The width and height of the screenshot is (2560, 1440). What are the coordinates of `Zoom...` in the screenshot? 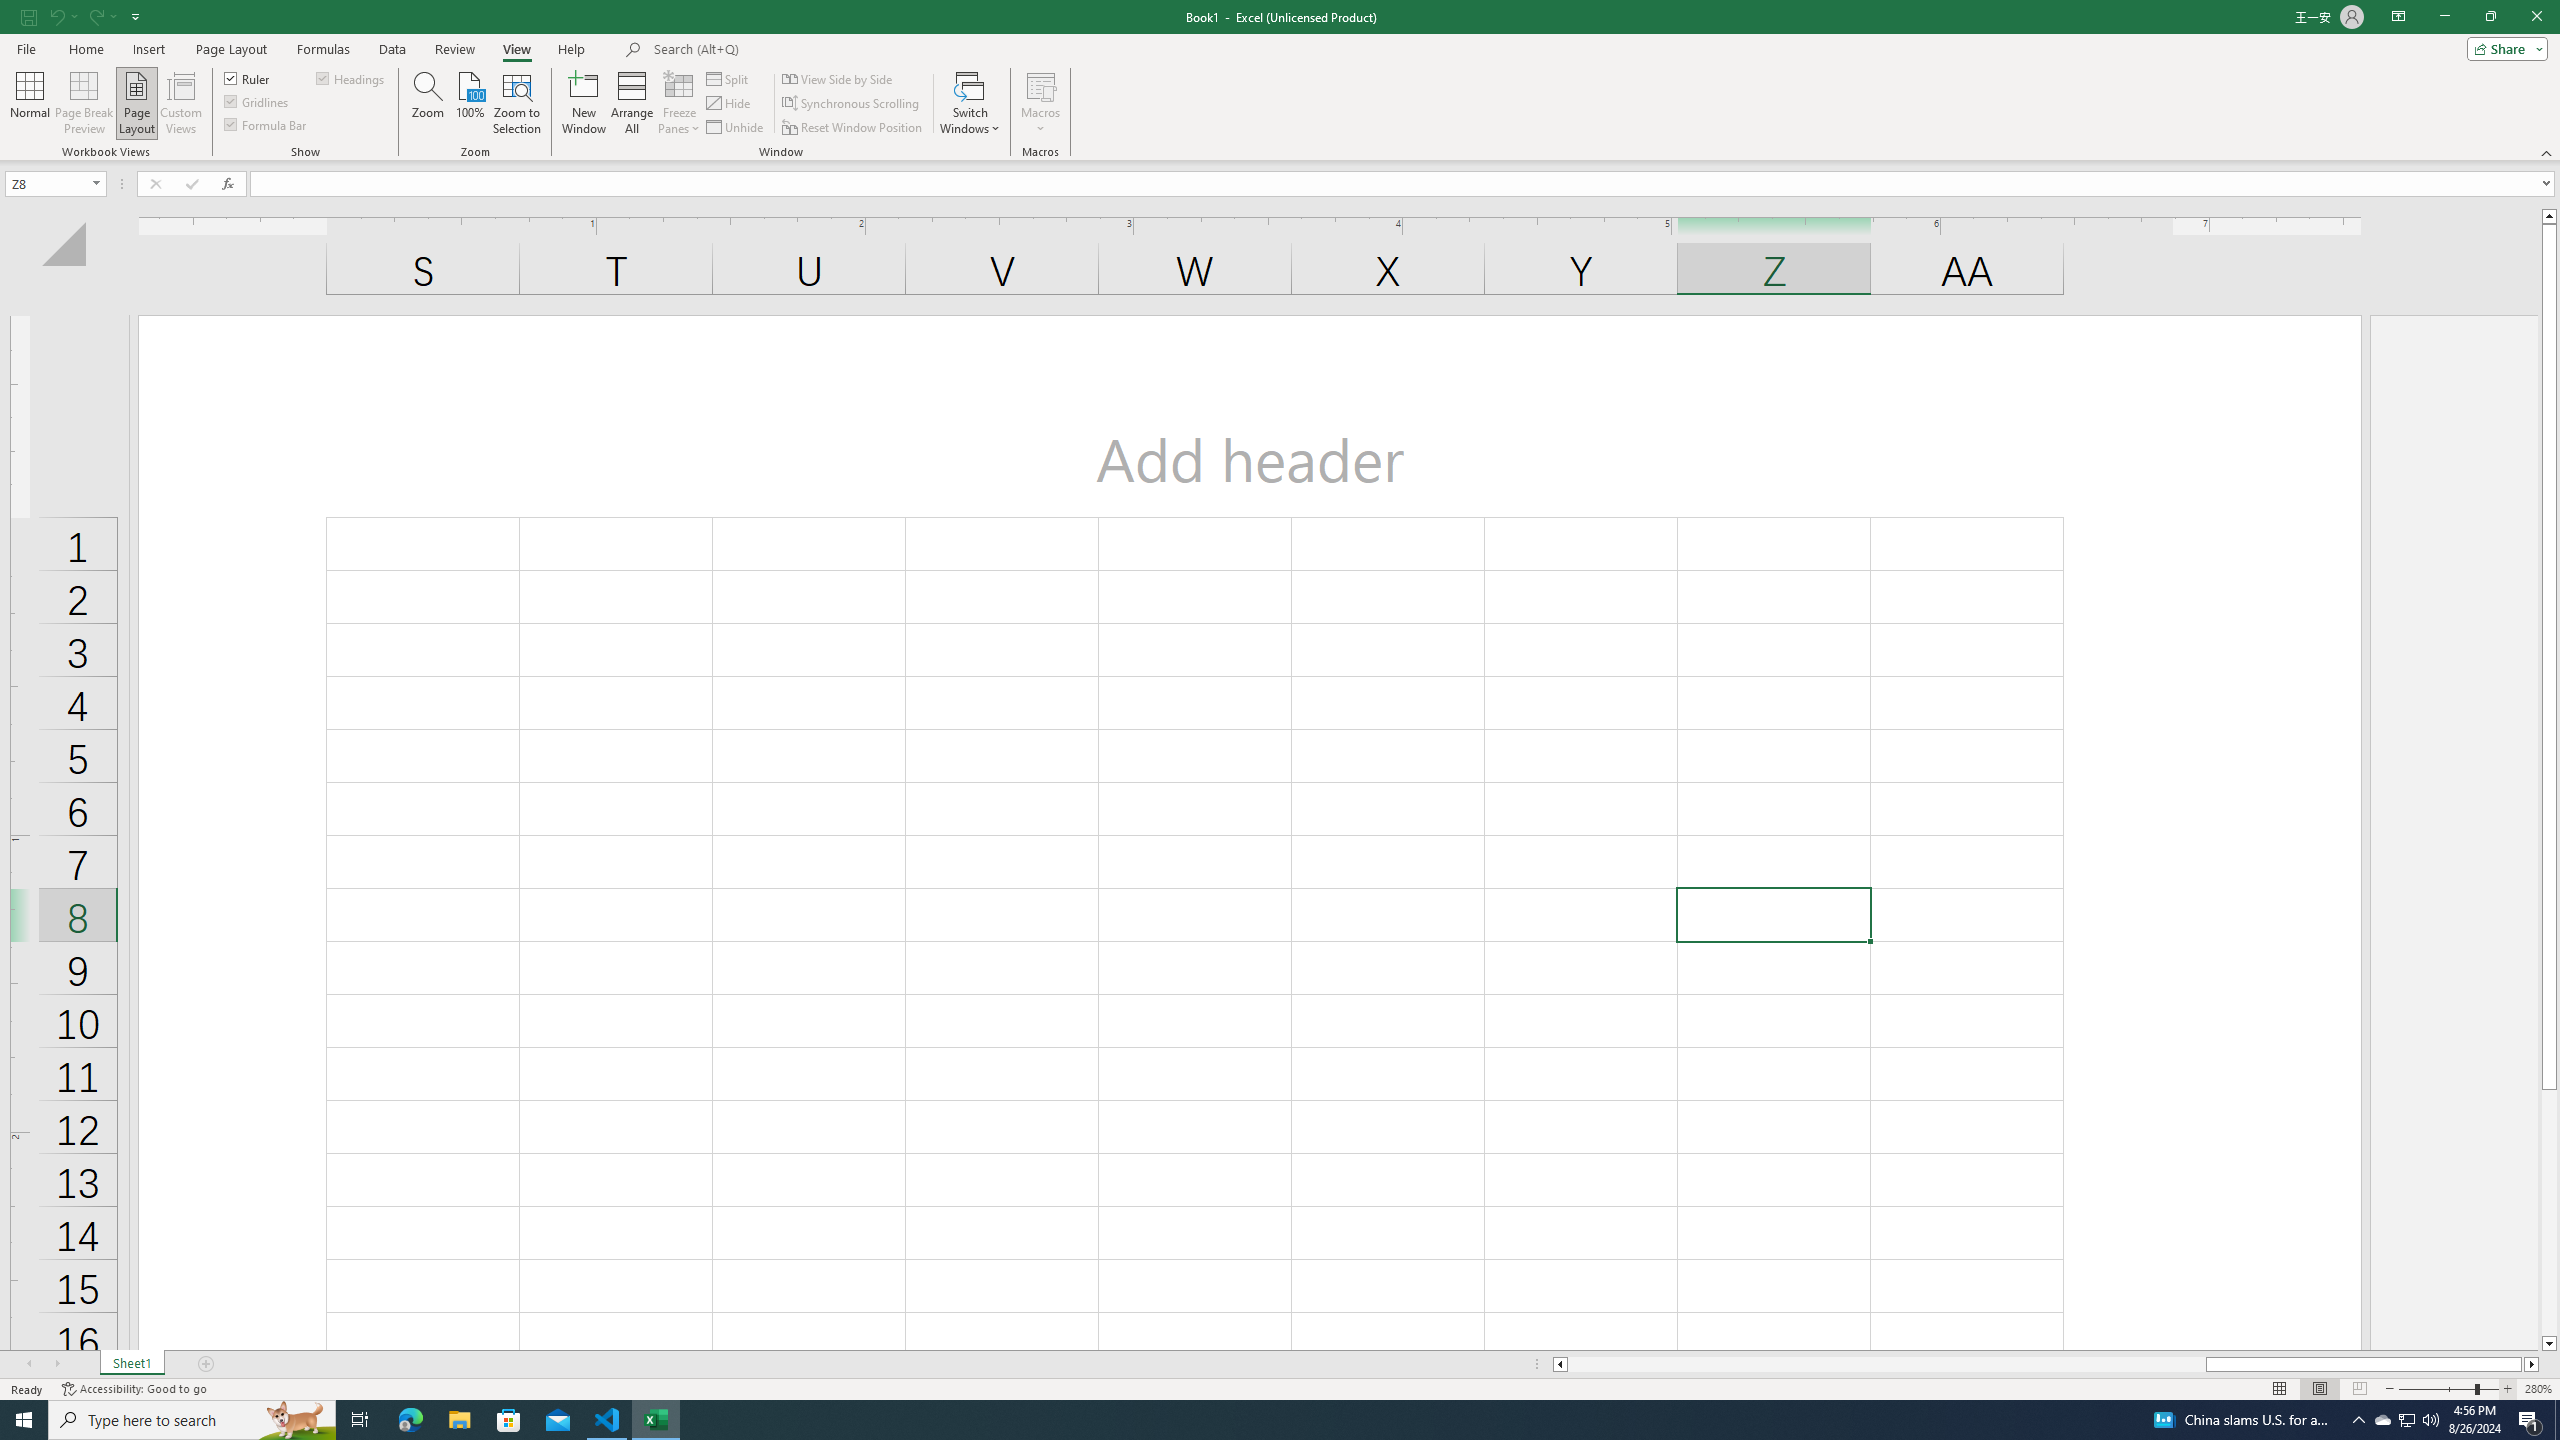 It's located at (428, 103).